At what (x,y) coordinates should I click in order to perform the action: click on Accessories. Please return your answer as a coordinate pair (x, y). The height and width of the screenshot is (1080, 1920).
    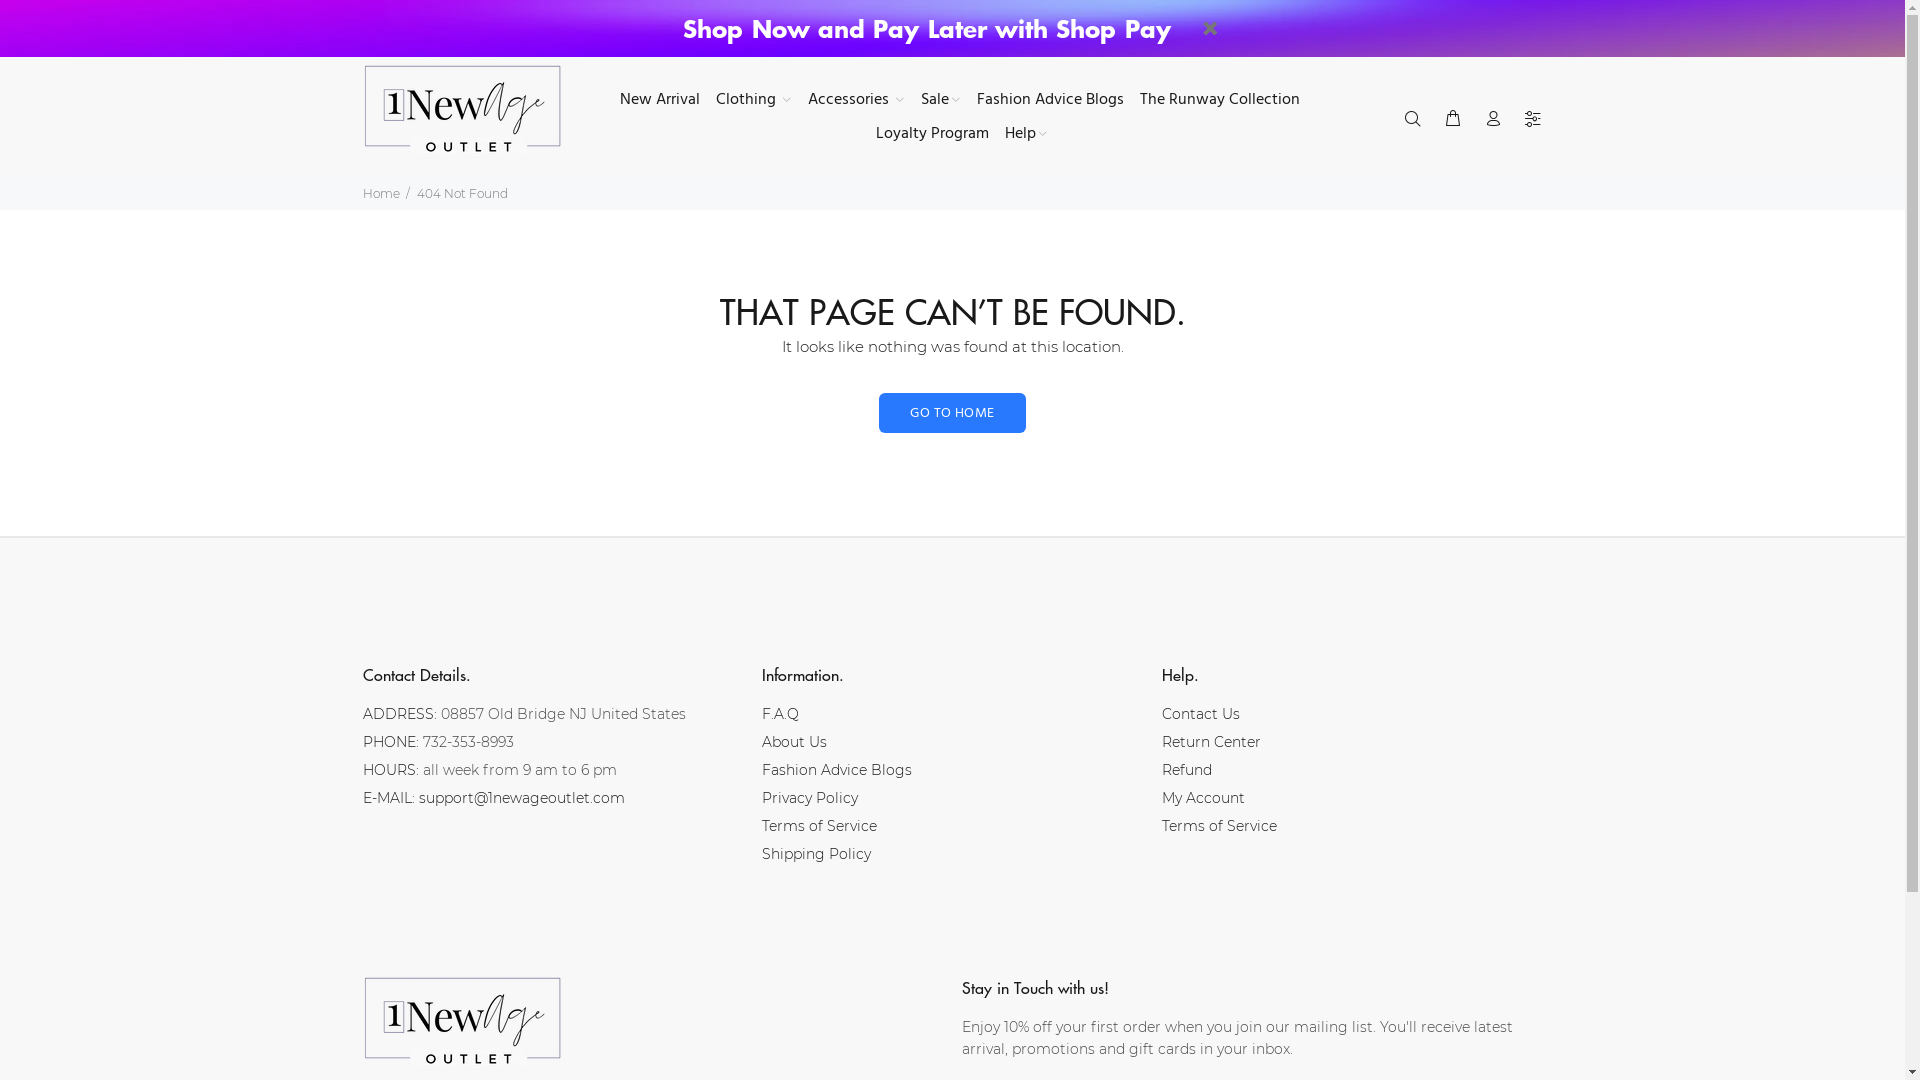
    Looking at the image, I should click on (856, 101).